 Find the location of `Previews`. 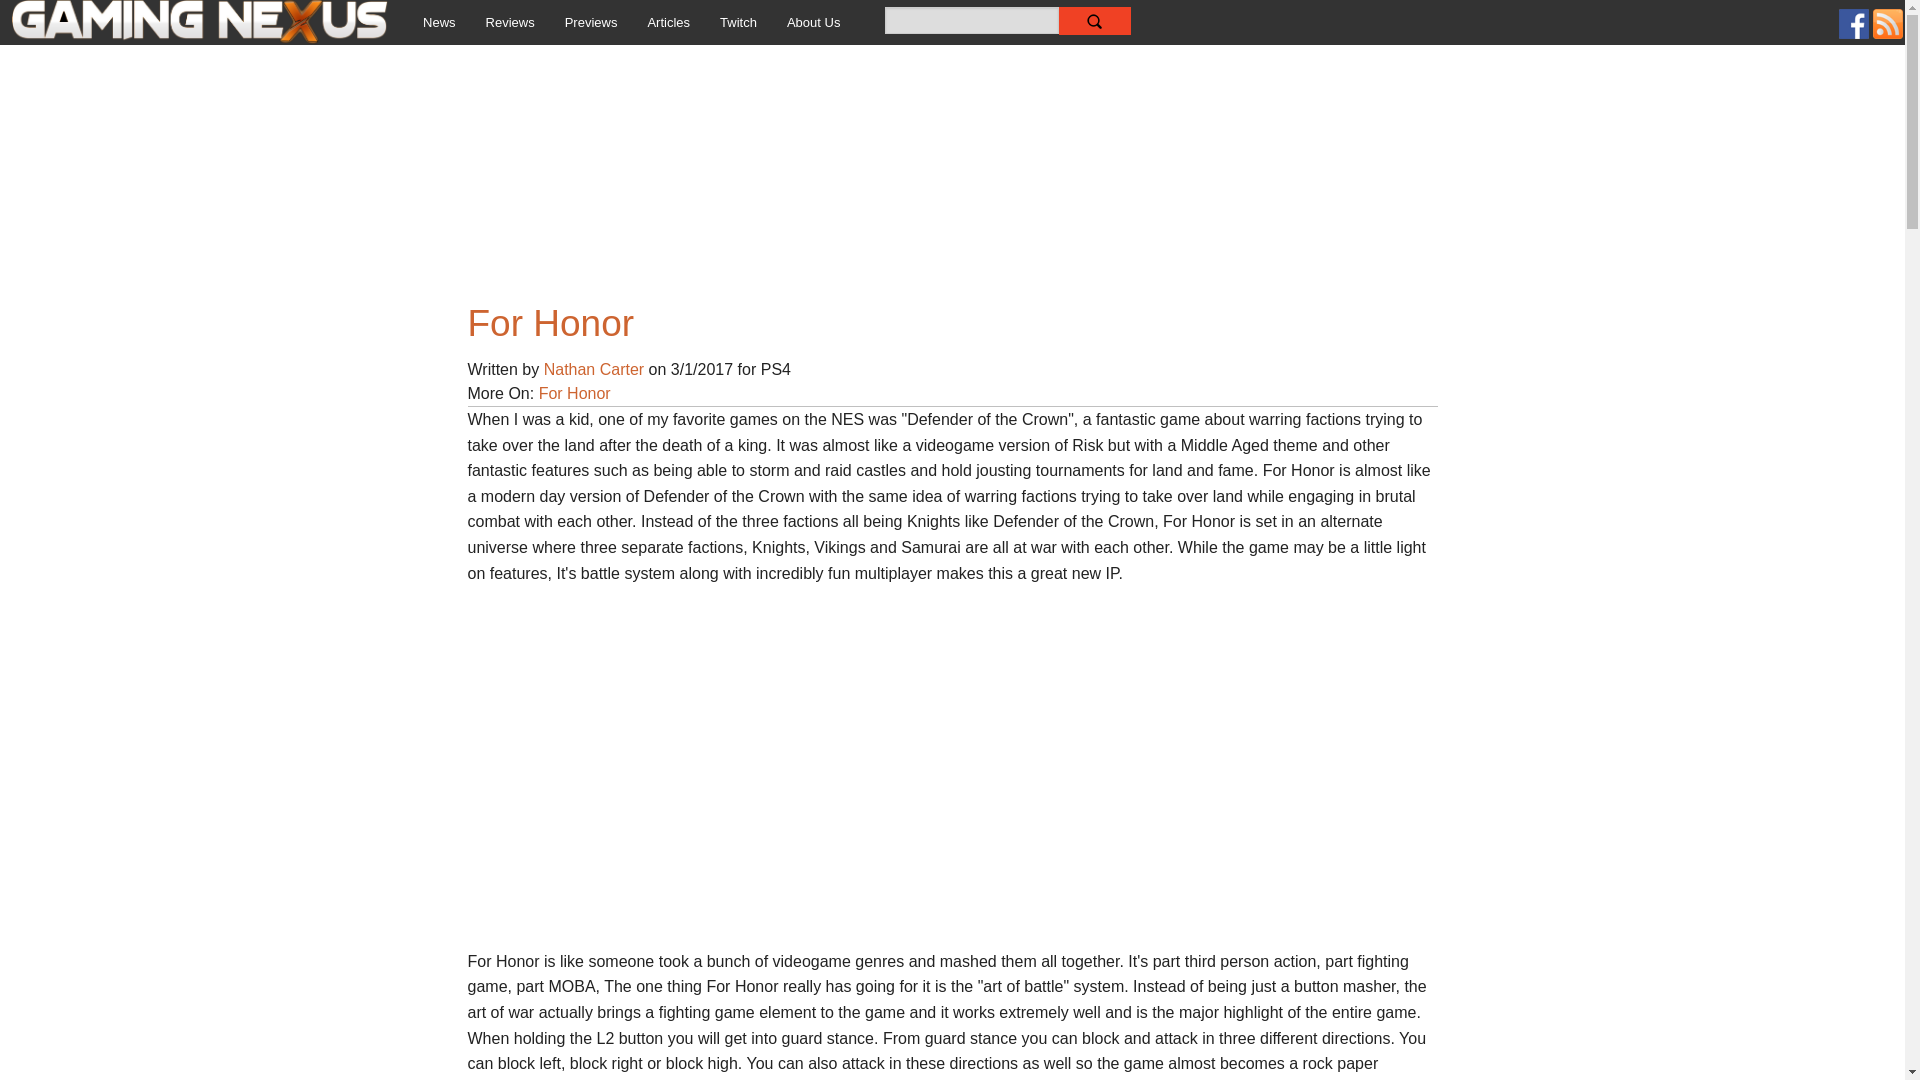

Previews is located at coordinates (591, 22).